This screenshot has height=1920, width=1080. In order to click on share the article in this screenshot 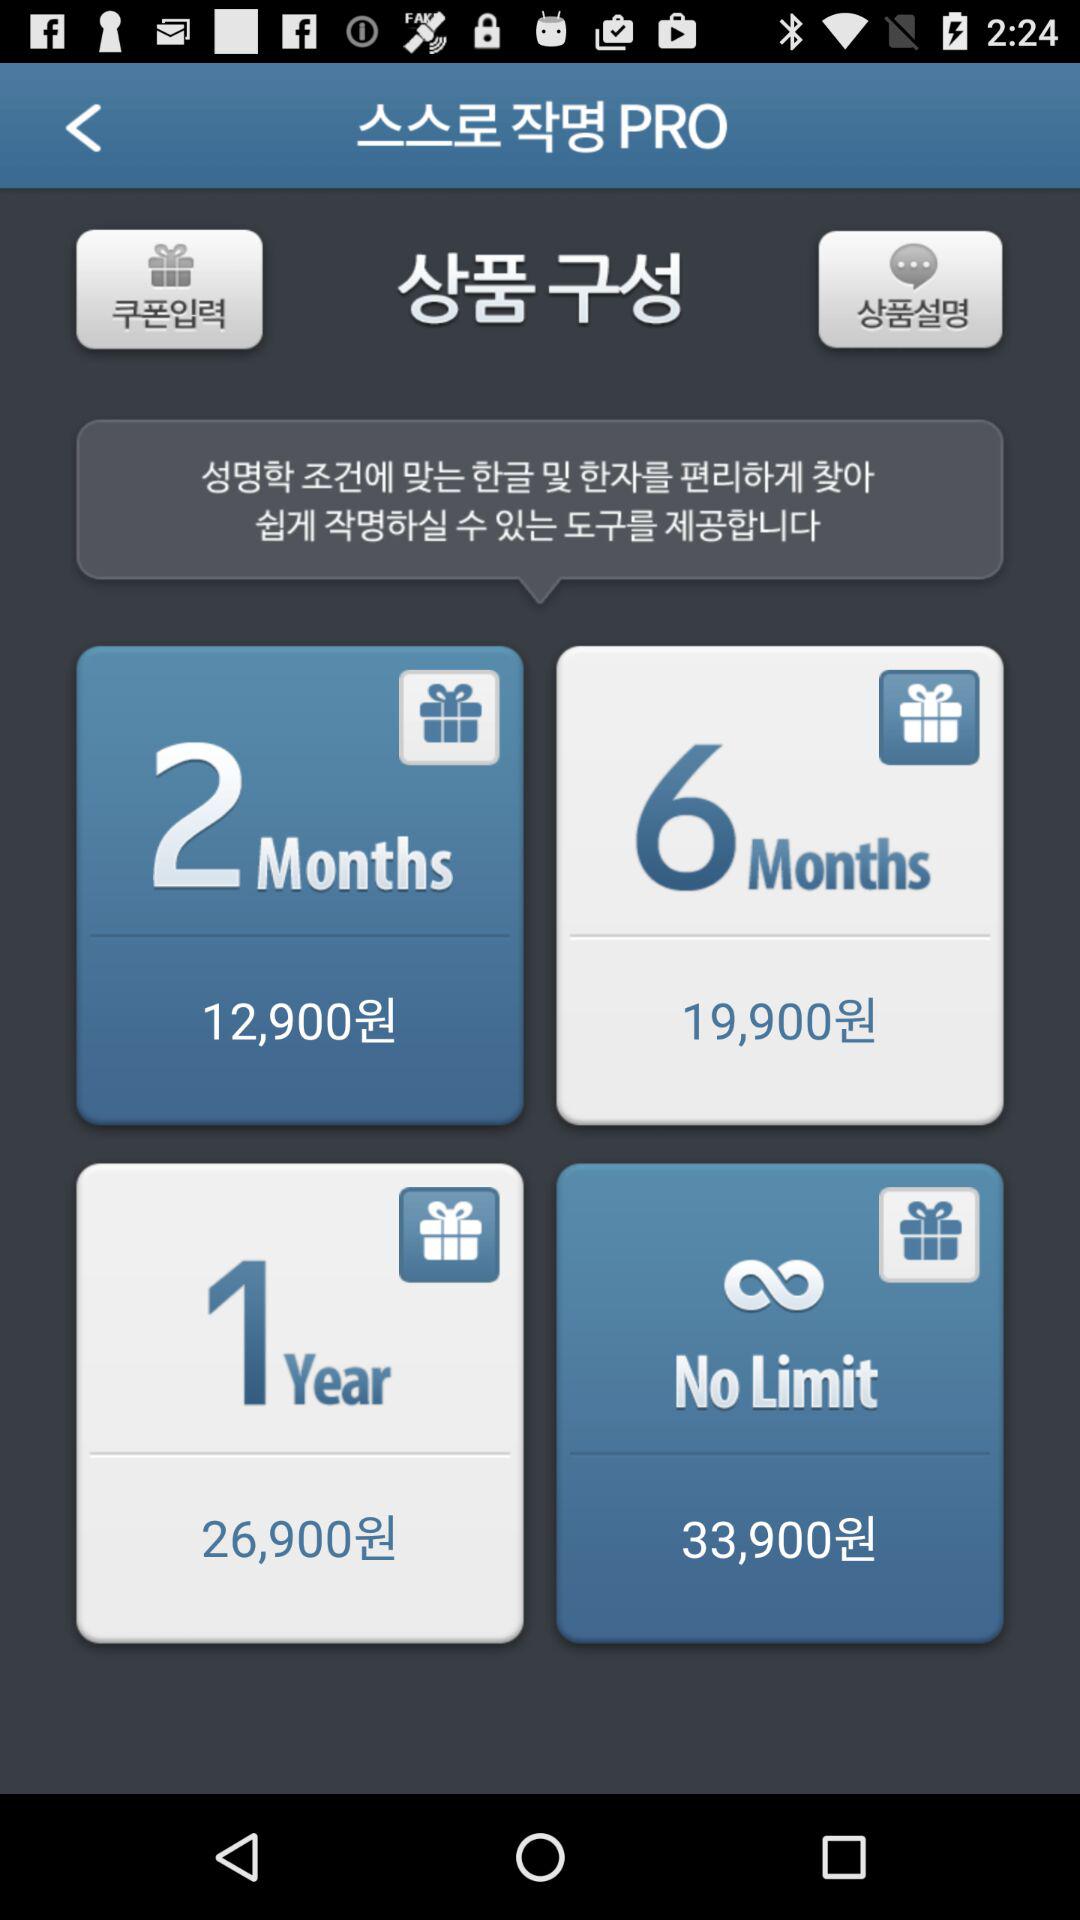, I will do `click(450, 718)`.